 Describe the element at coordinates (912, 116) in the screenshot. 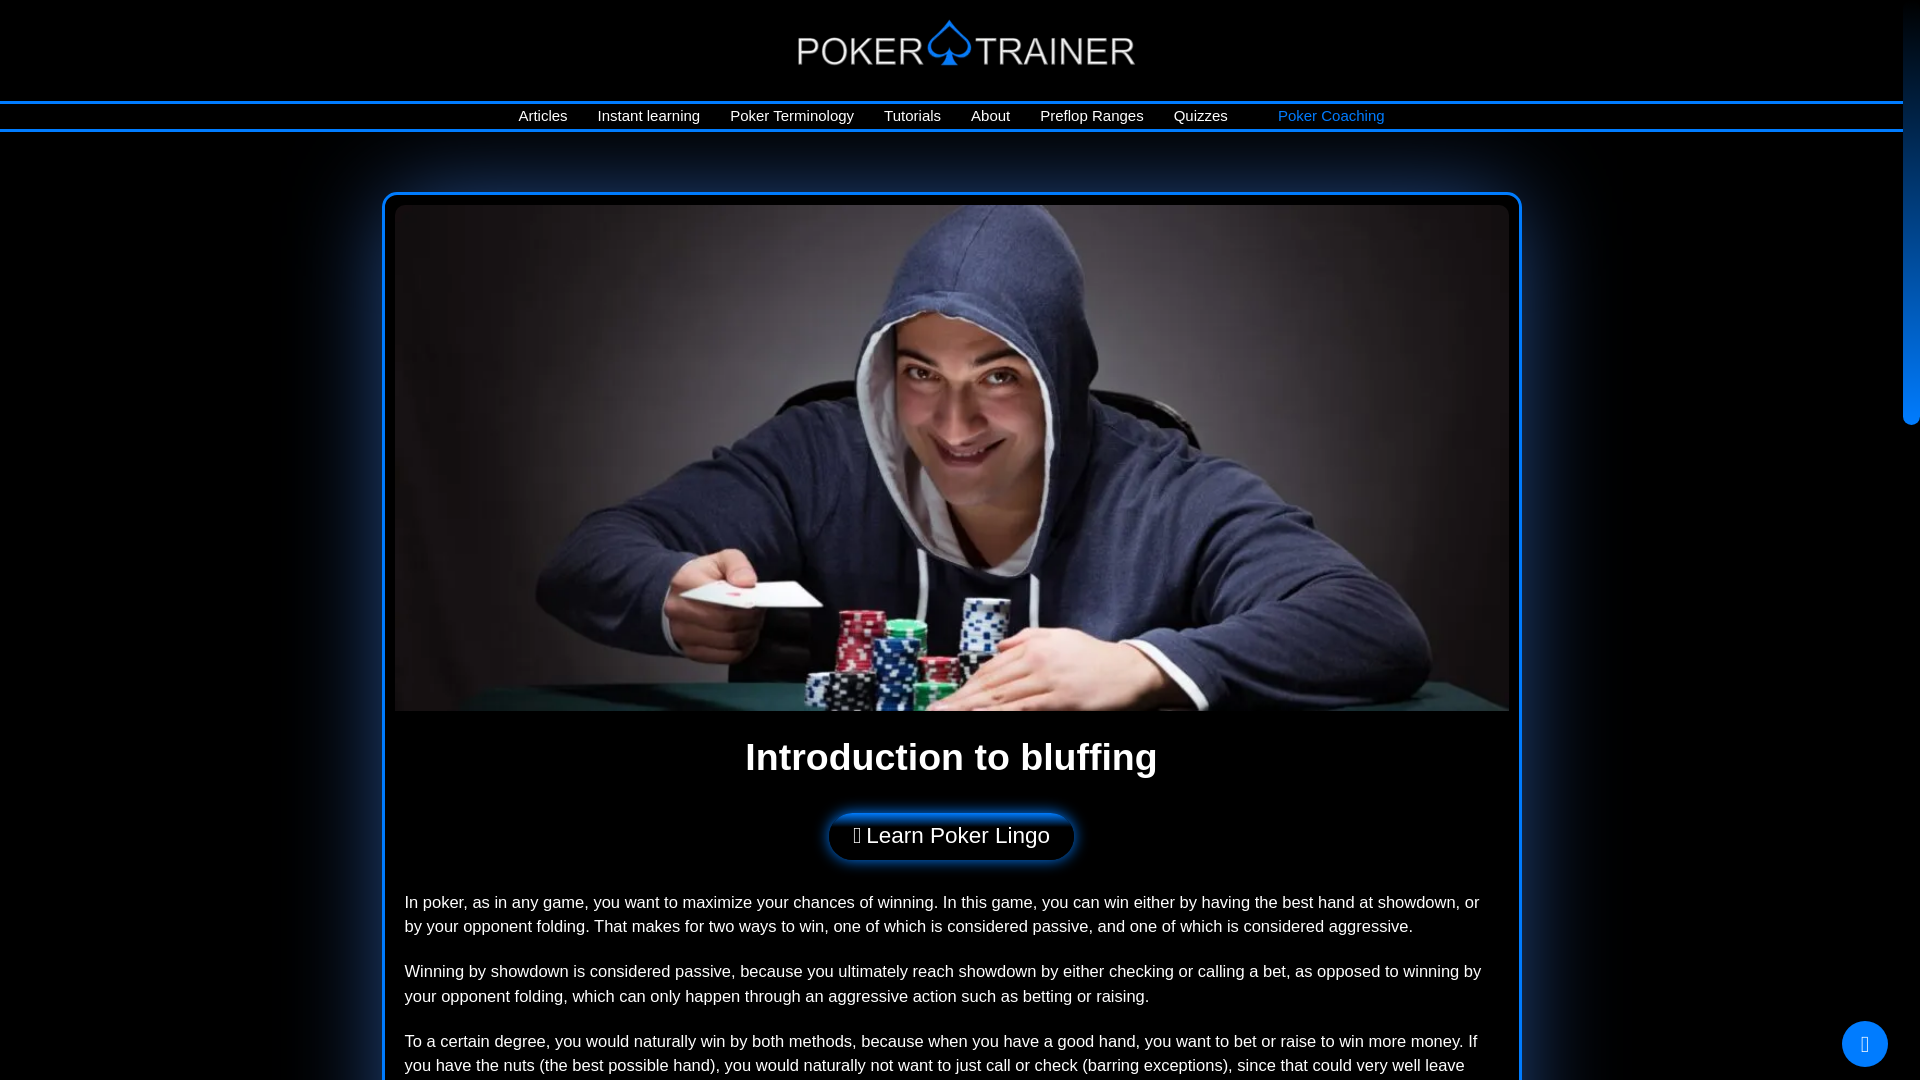

I see `Tutorials` at that location.